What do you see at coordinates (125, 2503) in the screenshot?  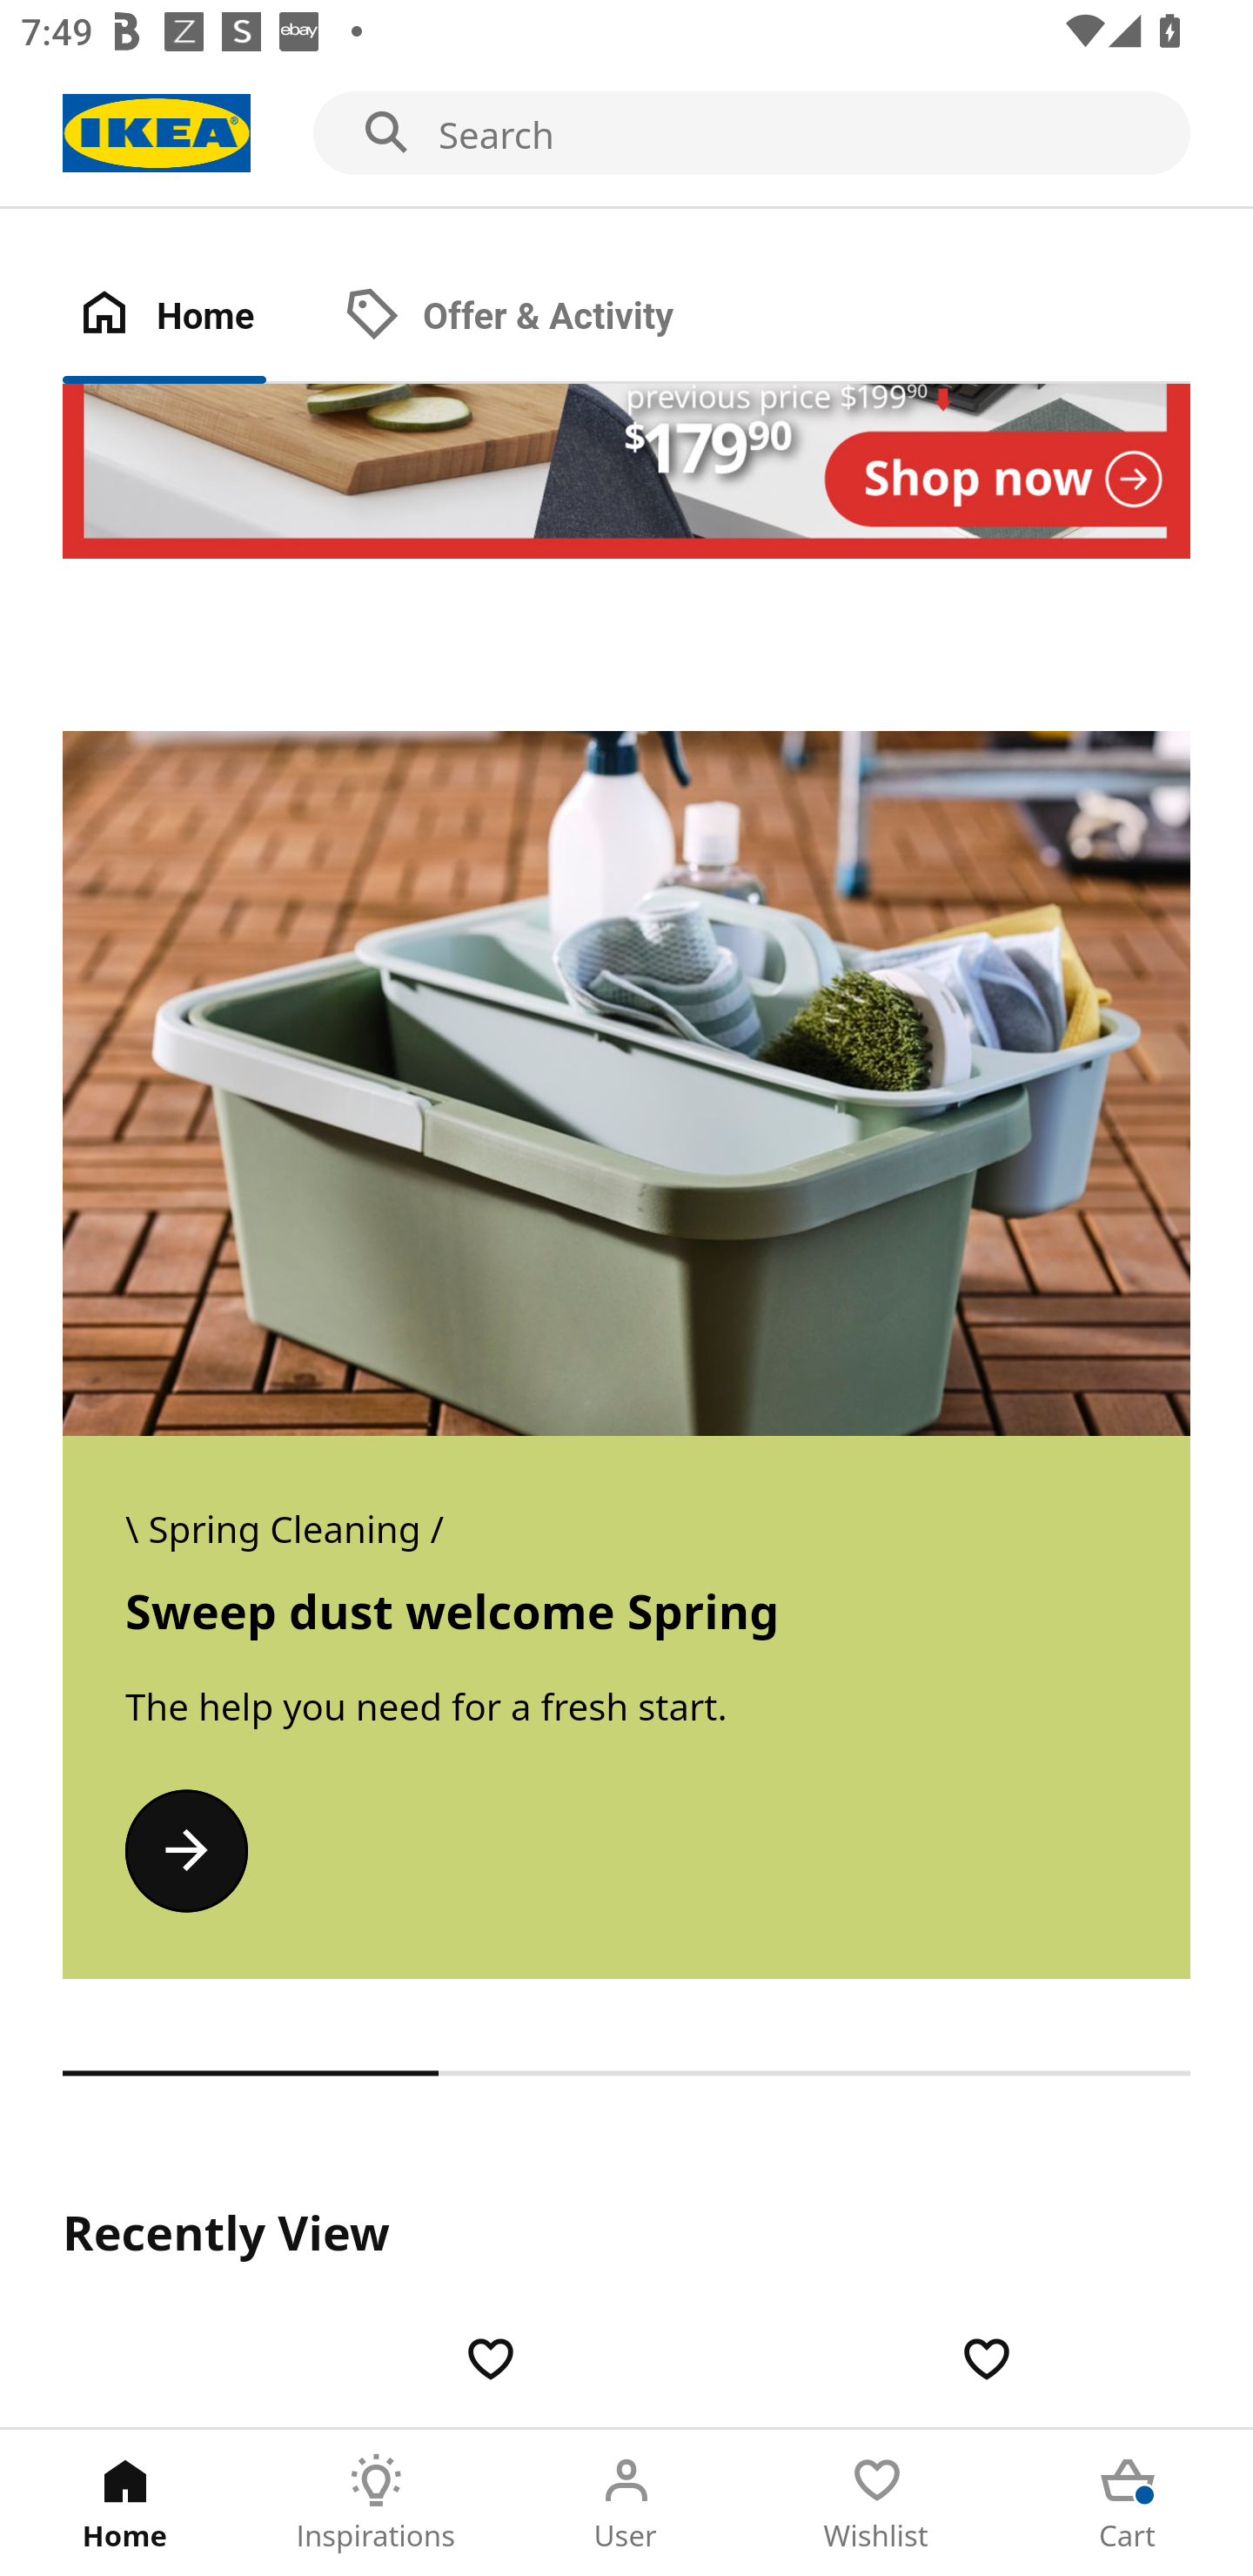 I see `Home
Tab 1 of 5` at bounding box center [125, 2503].